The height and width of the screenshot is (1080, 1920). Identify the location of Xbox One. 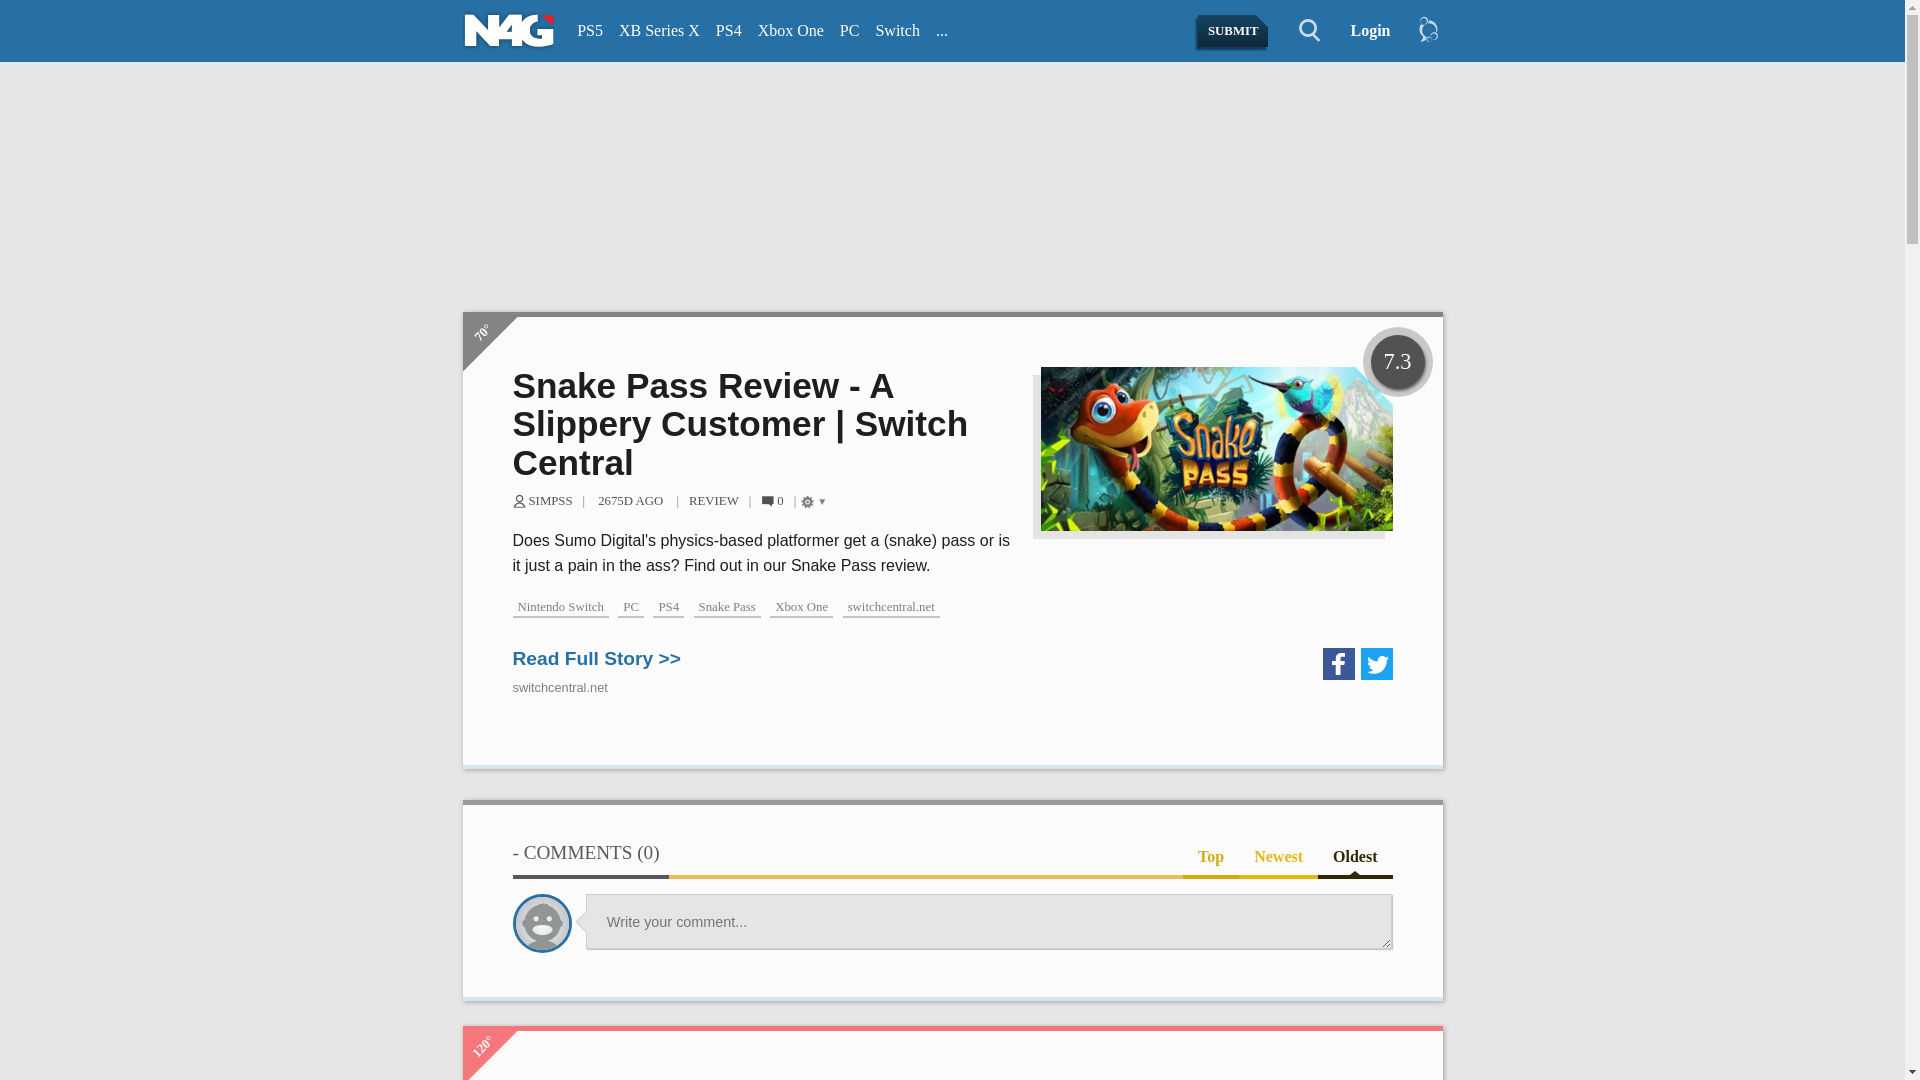
(790, 32).